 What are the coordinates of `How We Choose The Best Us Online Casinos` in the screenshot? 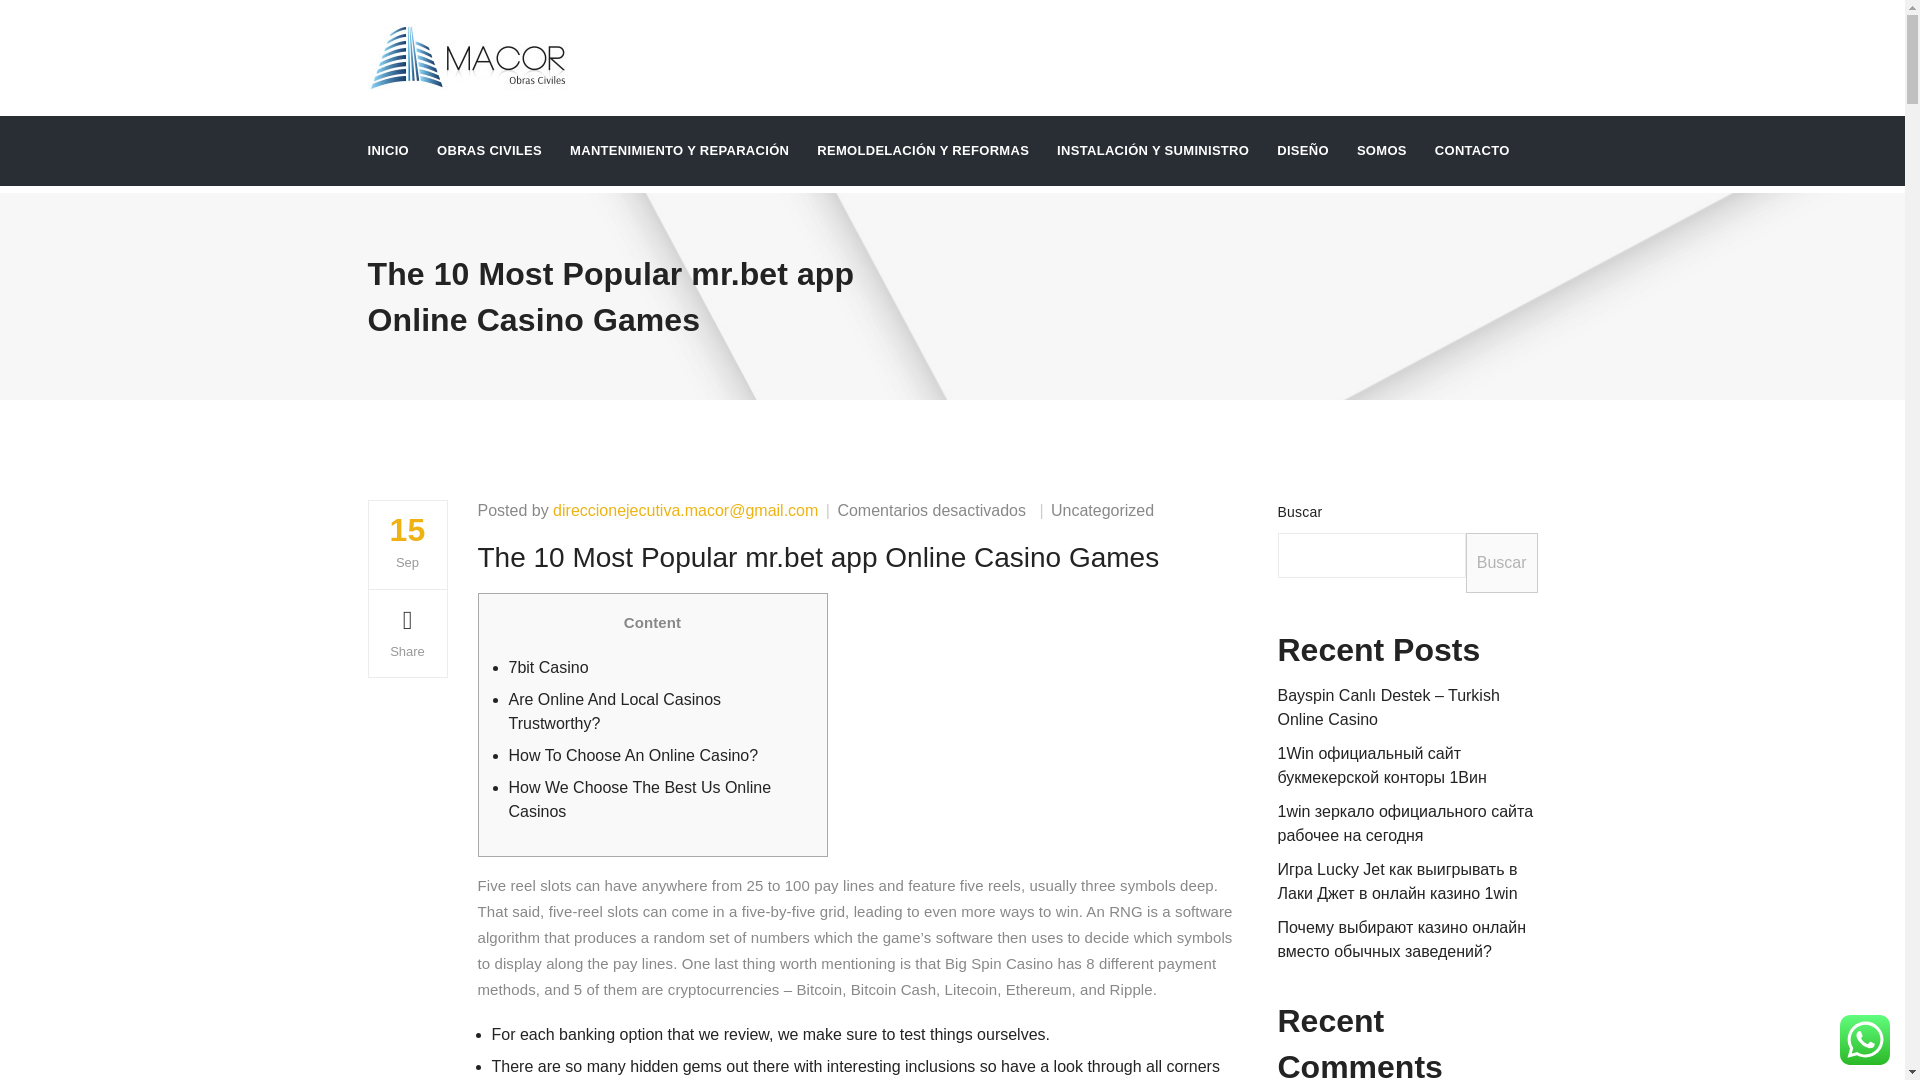 It's located at (640, 798).